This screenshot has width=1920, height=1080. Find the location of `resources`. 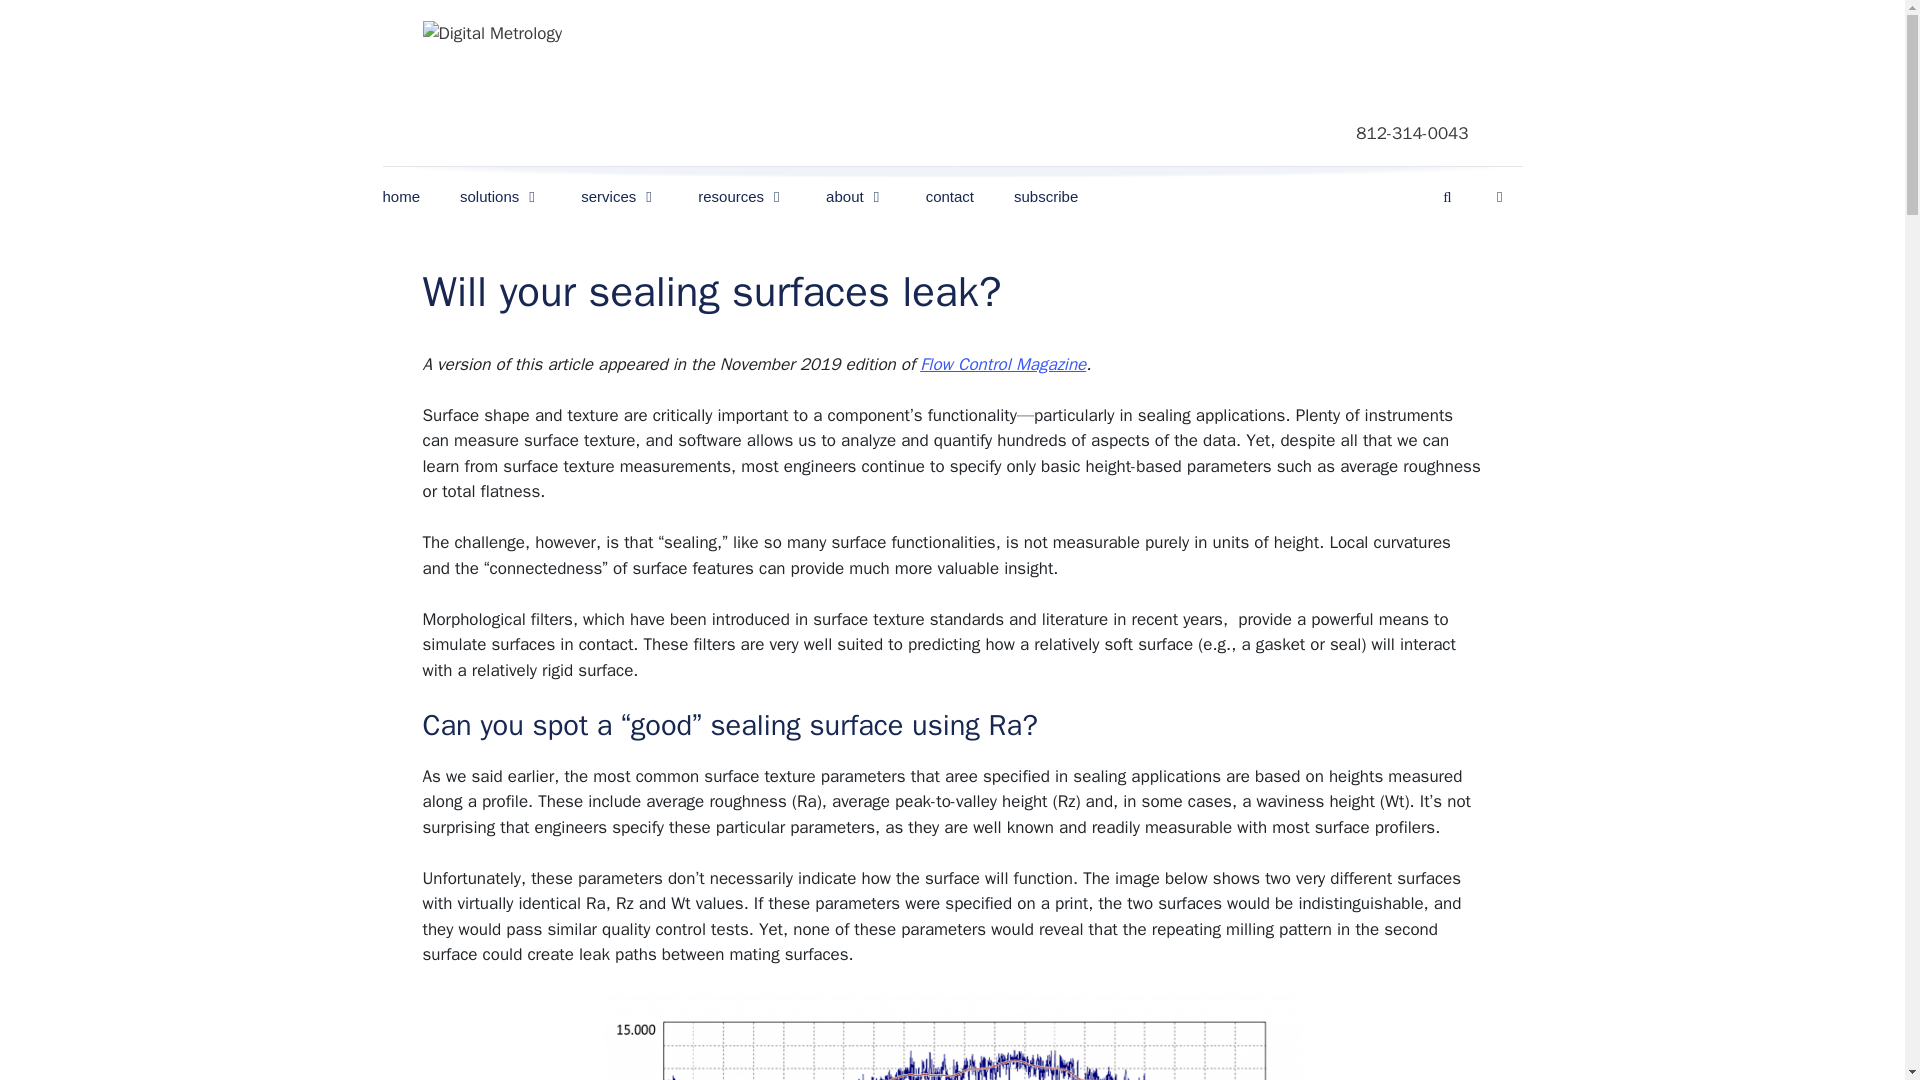

resources is located at coordinates (742, 196).